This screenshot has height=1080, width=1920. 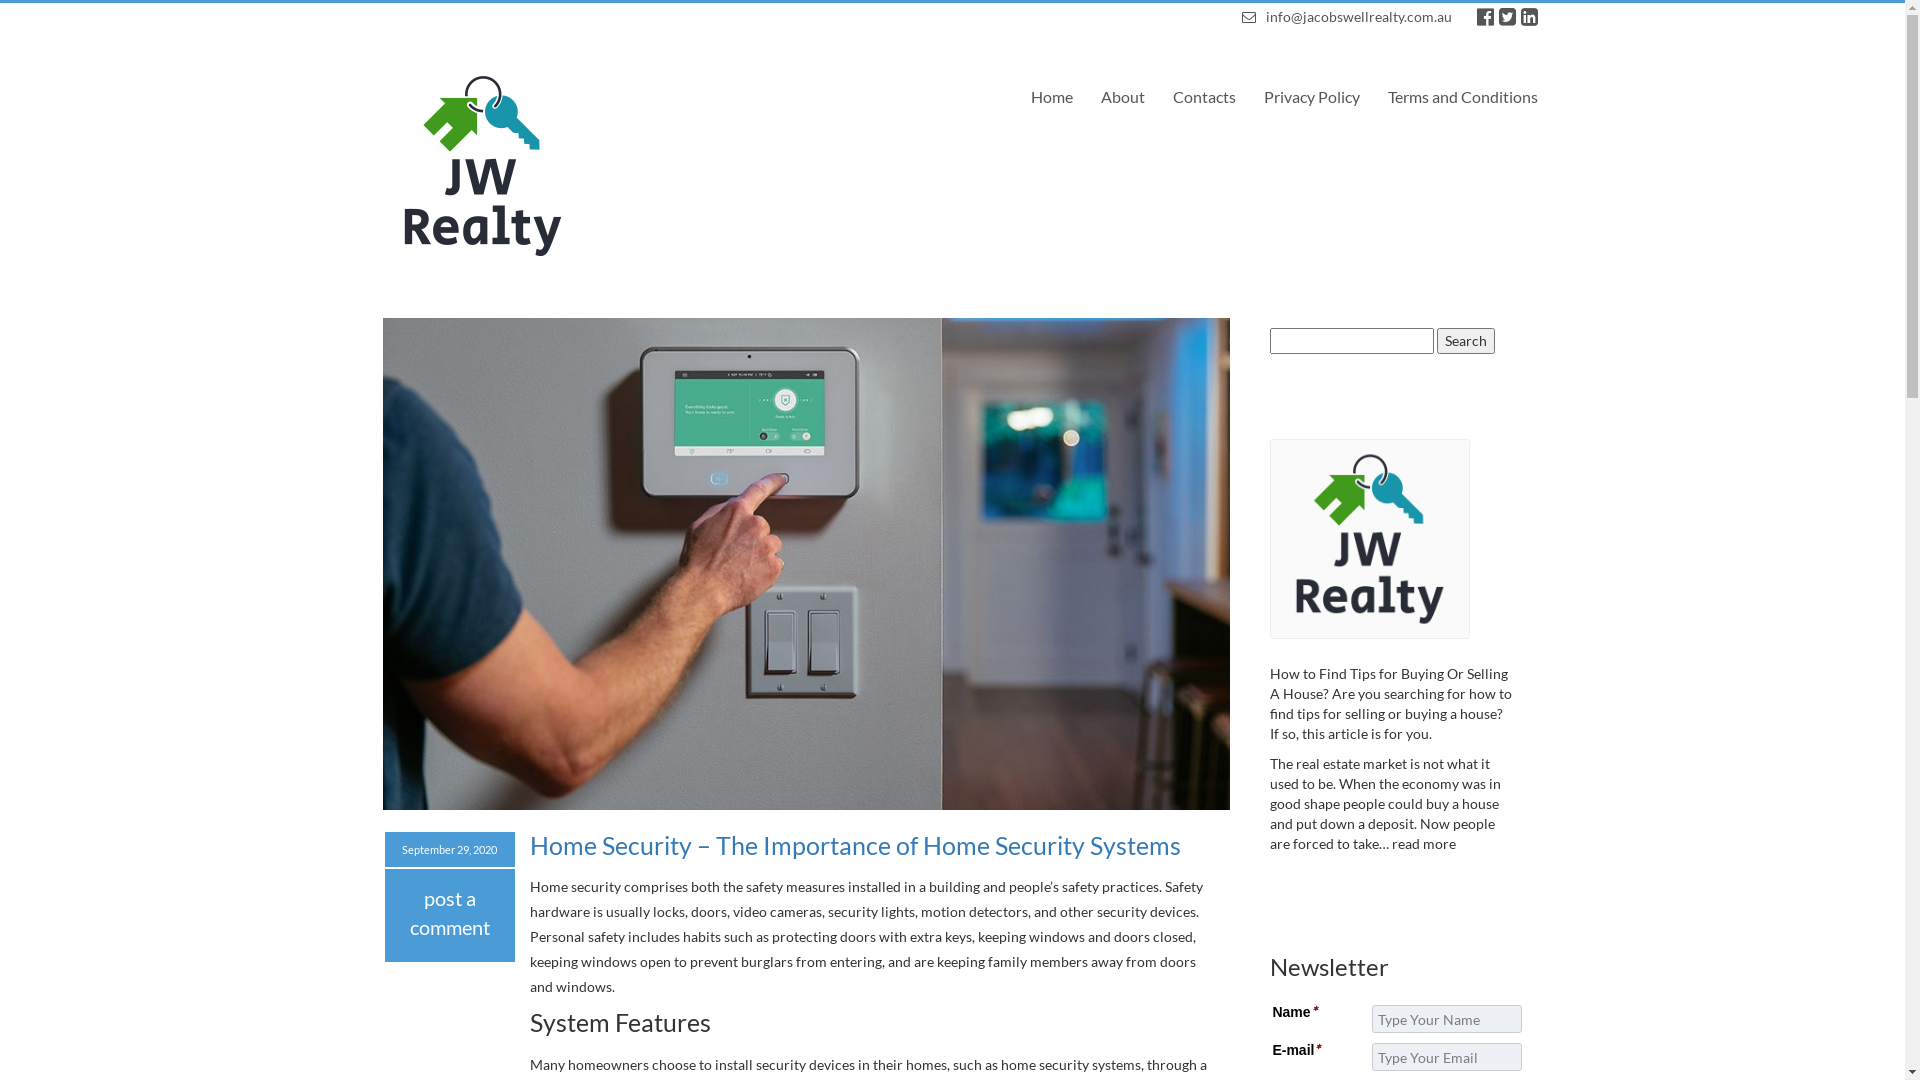 What do you see at coordinates (458, 290) in the screenshot?
I see `JW Realty` at bounding box center [458, 290].